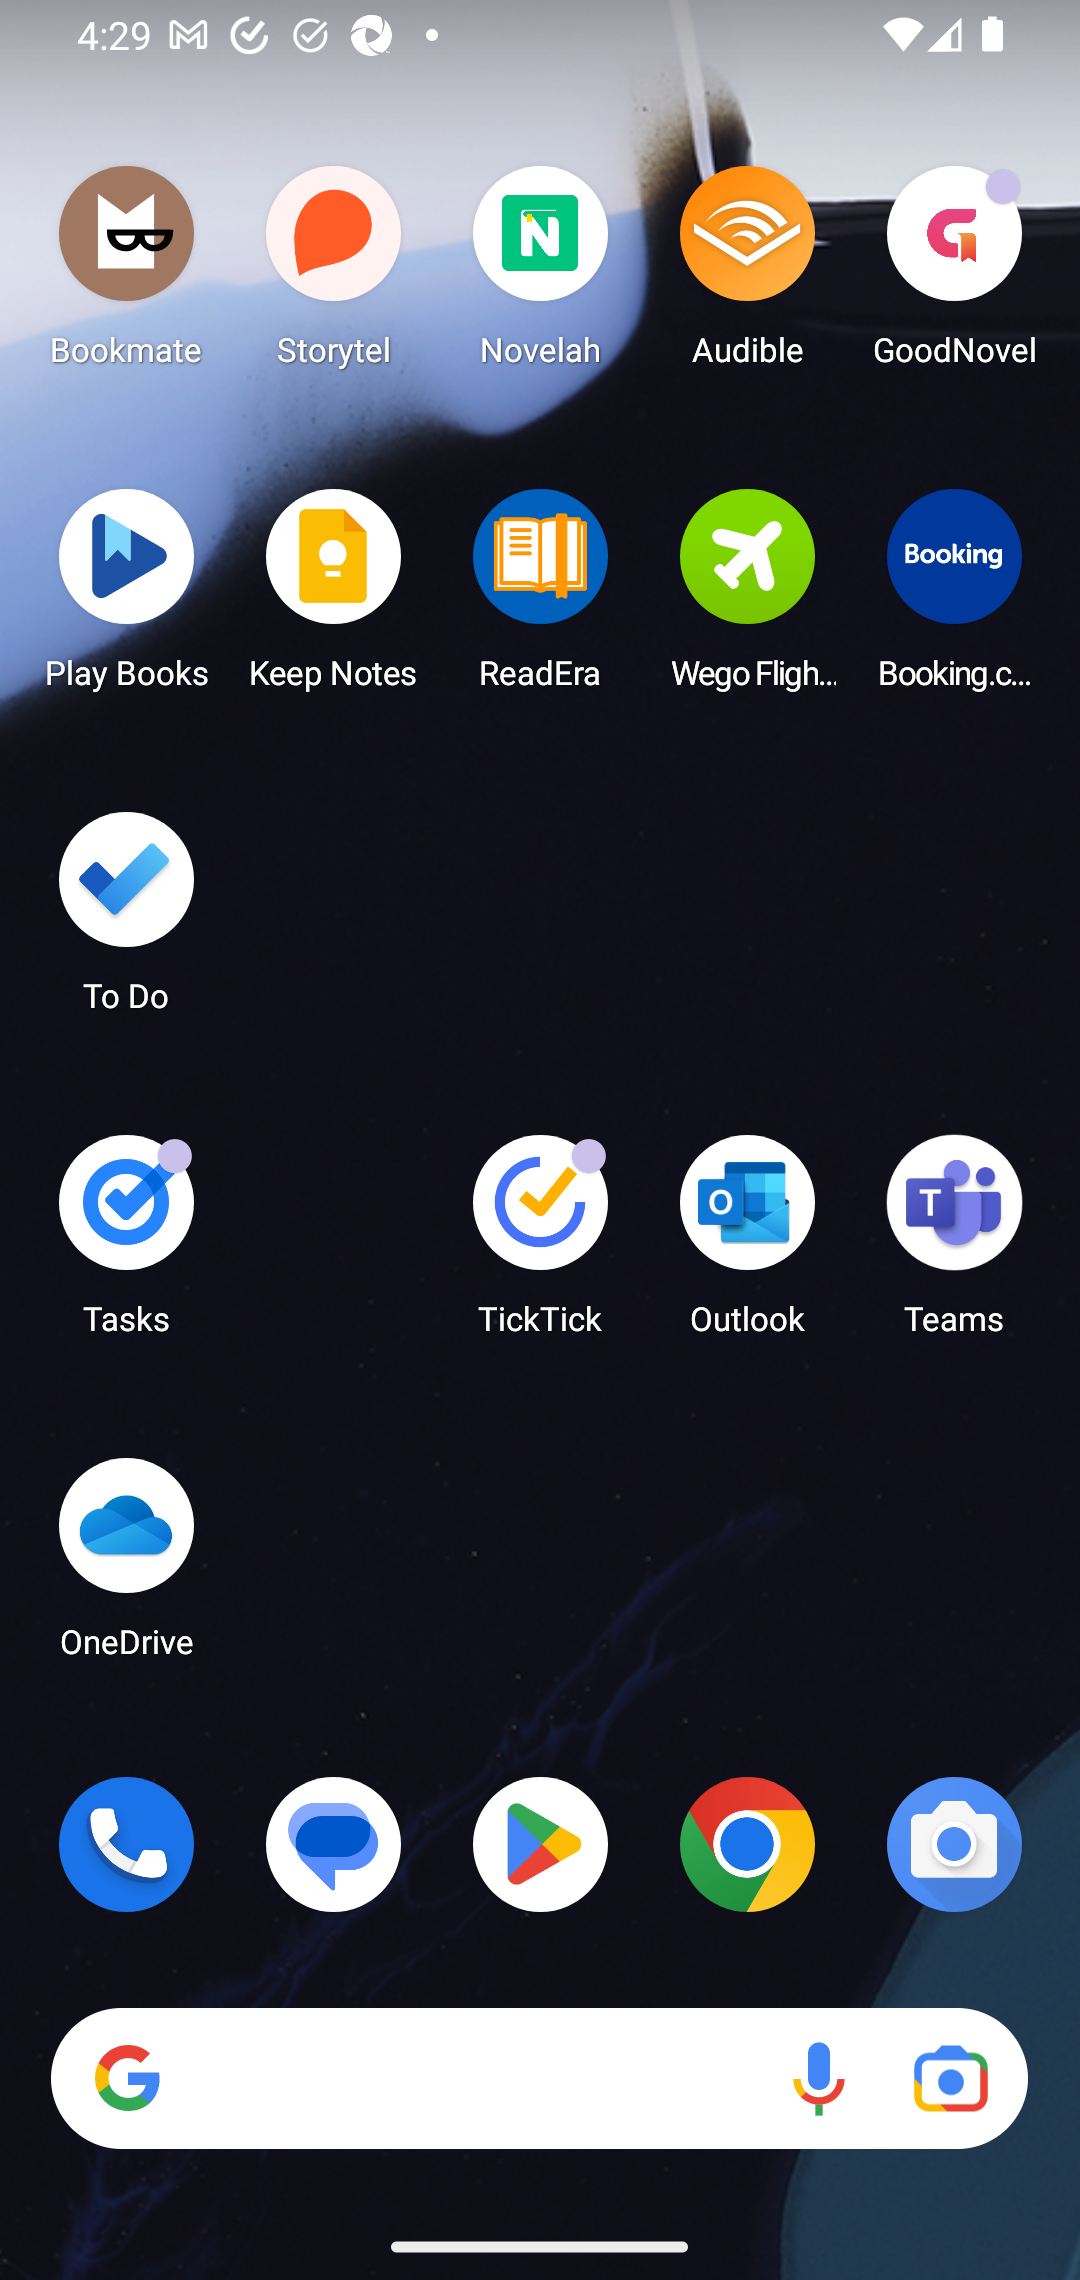 The height and width of the screenshot is (2280, 1080). I want to click on TickTick TickTick has 3 notifications, so click(540, 1244).